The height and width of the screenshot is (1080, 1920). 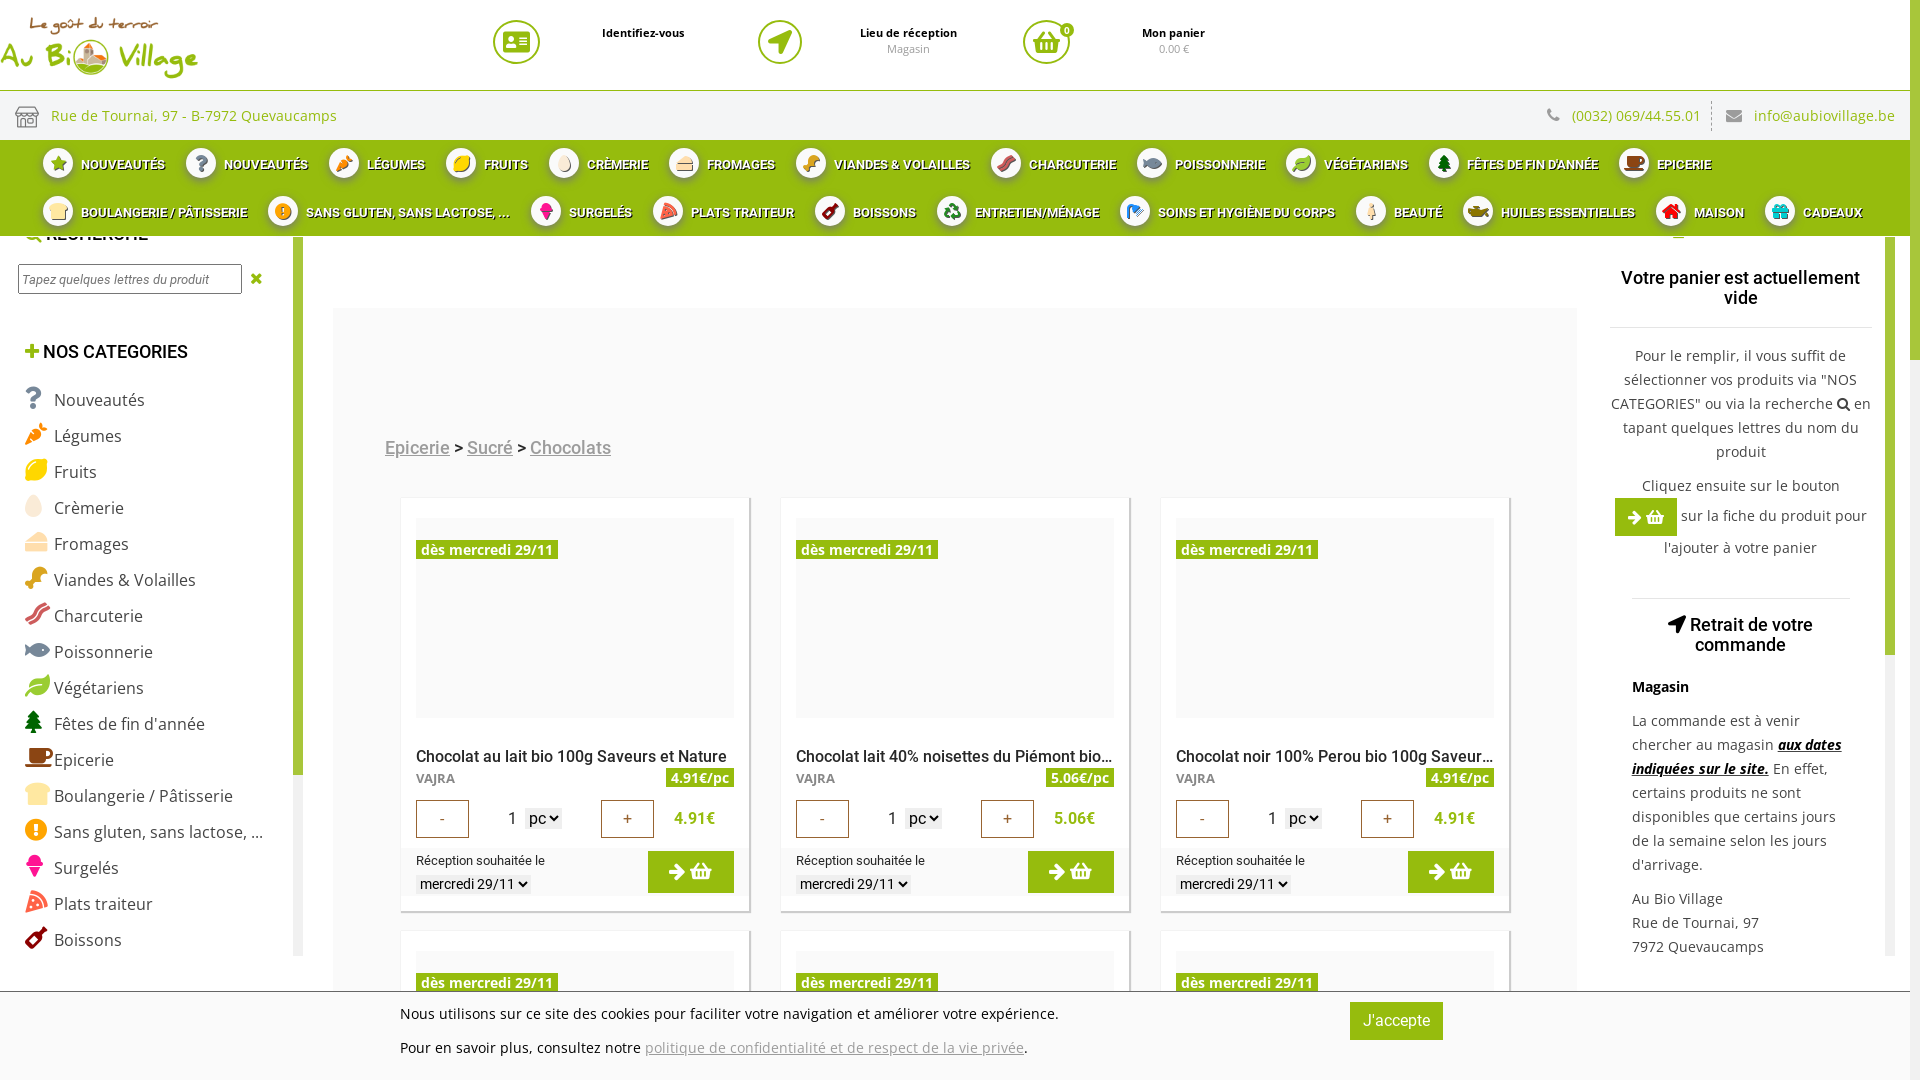 What do you see at coordinates (1396, 1021) in the screenshot?
I see `J'accepte` at bounding box center [1396, 1021].